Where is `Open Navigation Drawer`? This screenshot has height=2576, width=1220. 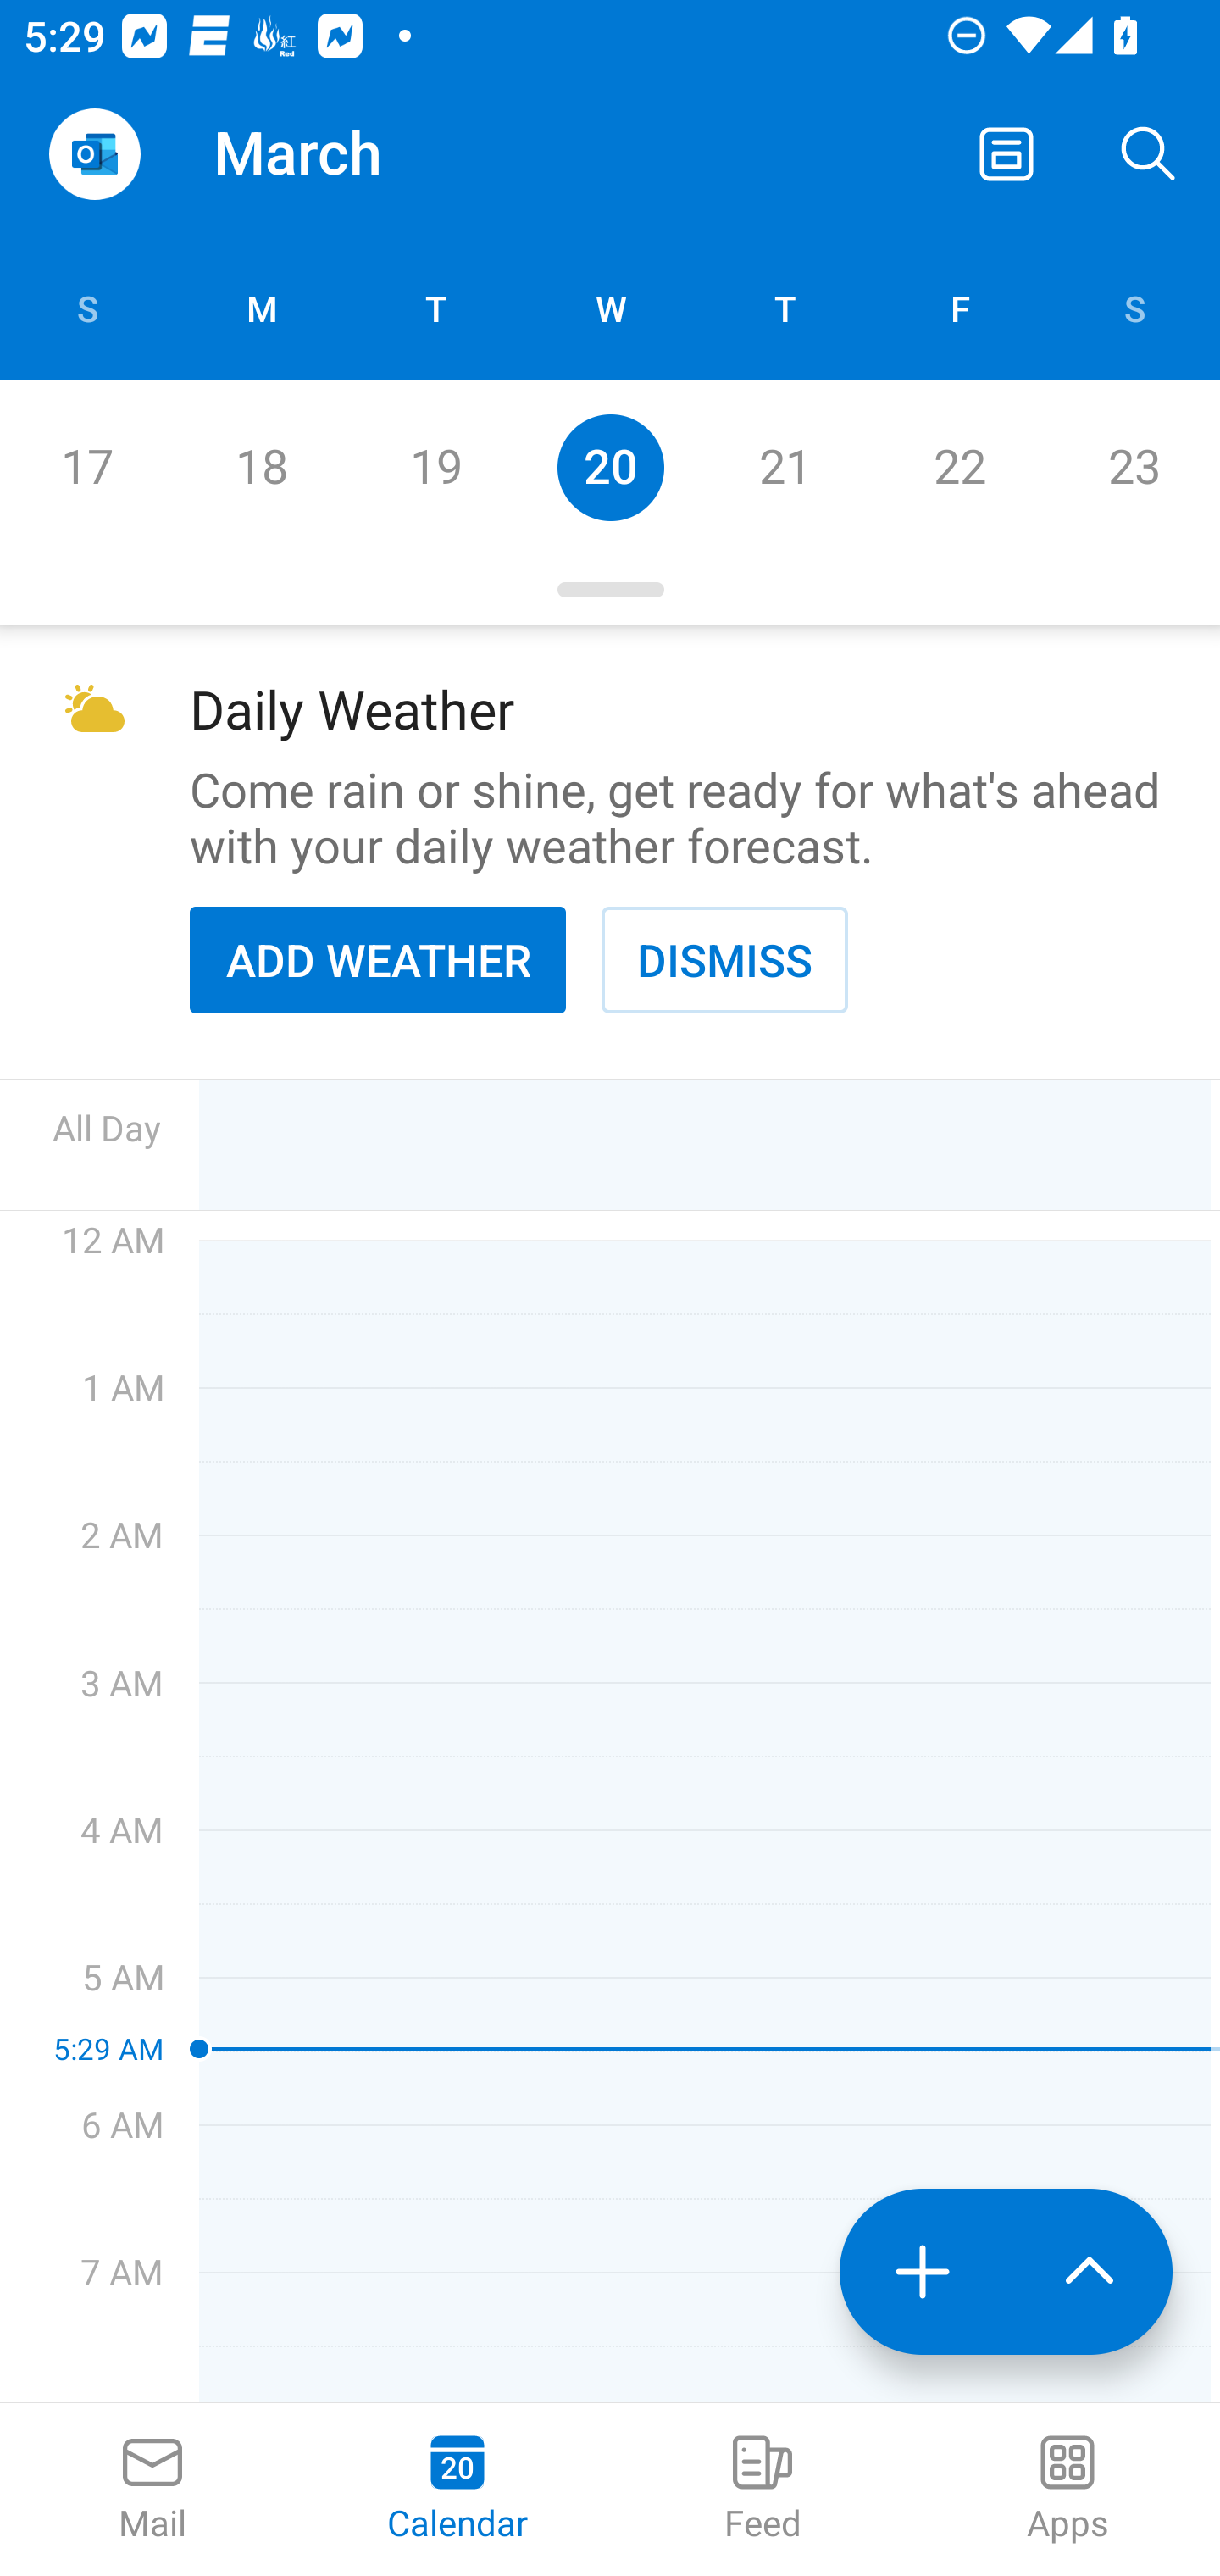 Open Navigation Drawer is located at coordinates (94, 154).